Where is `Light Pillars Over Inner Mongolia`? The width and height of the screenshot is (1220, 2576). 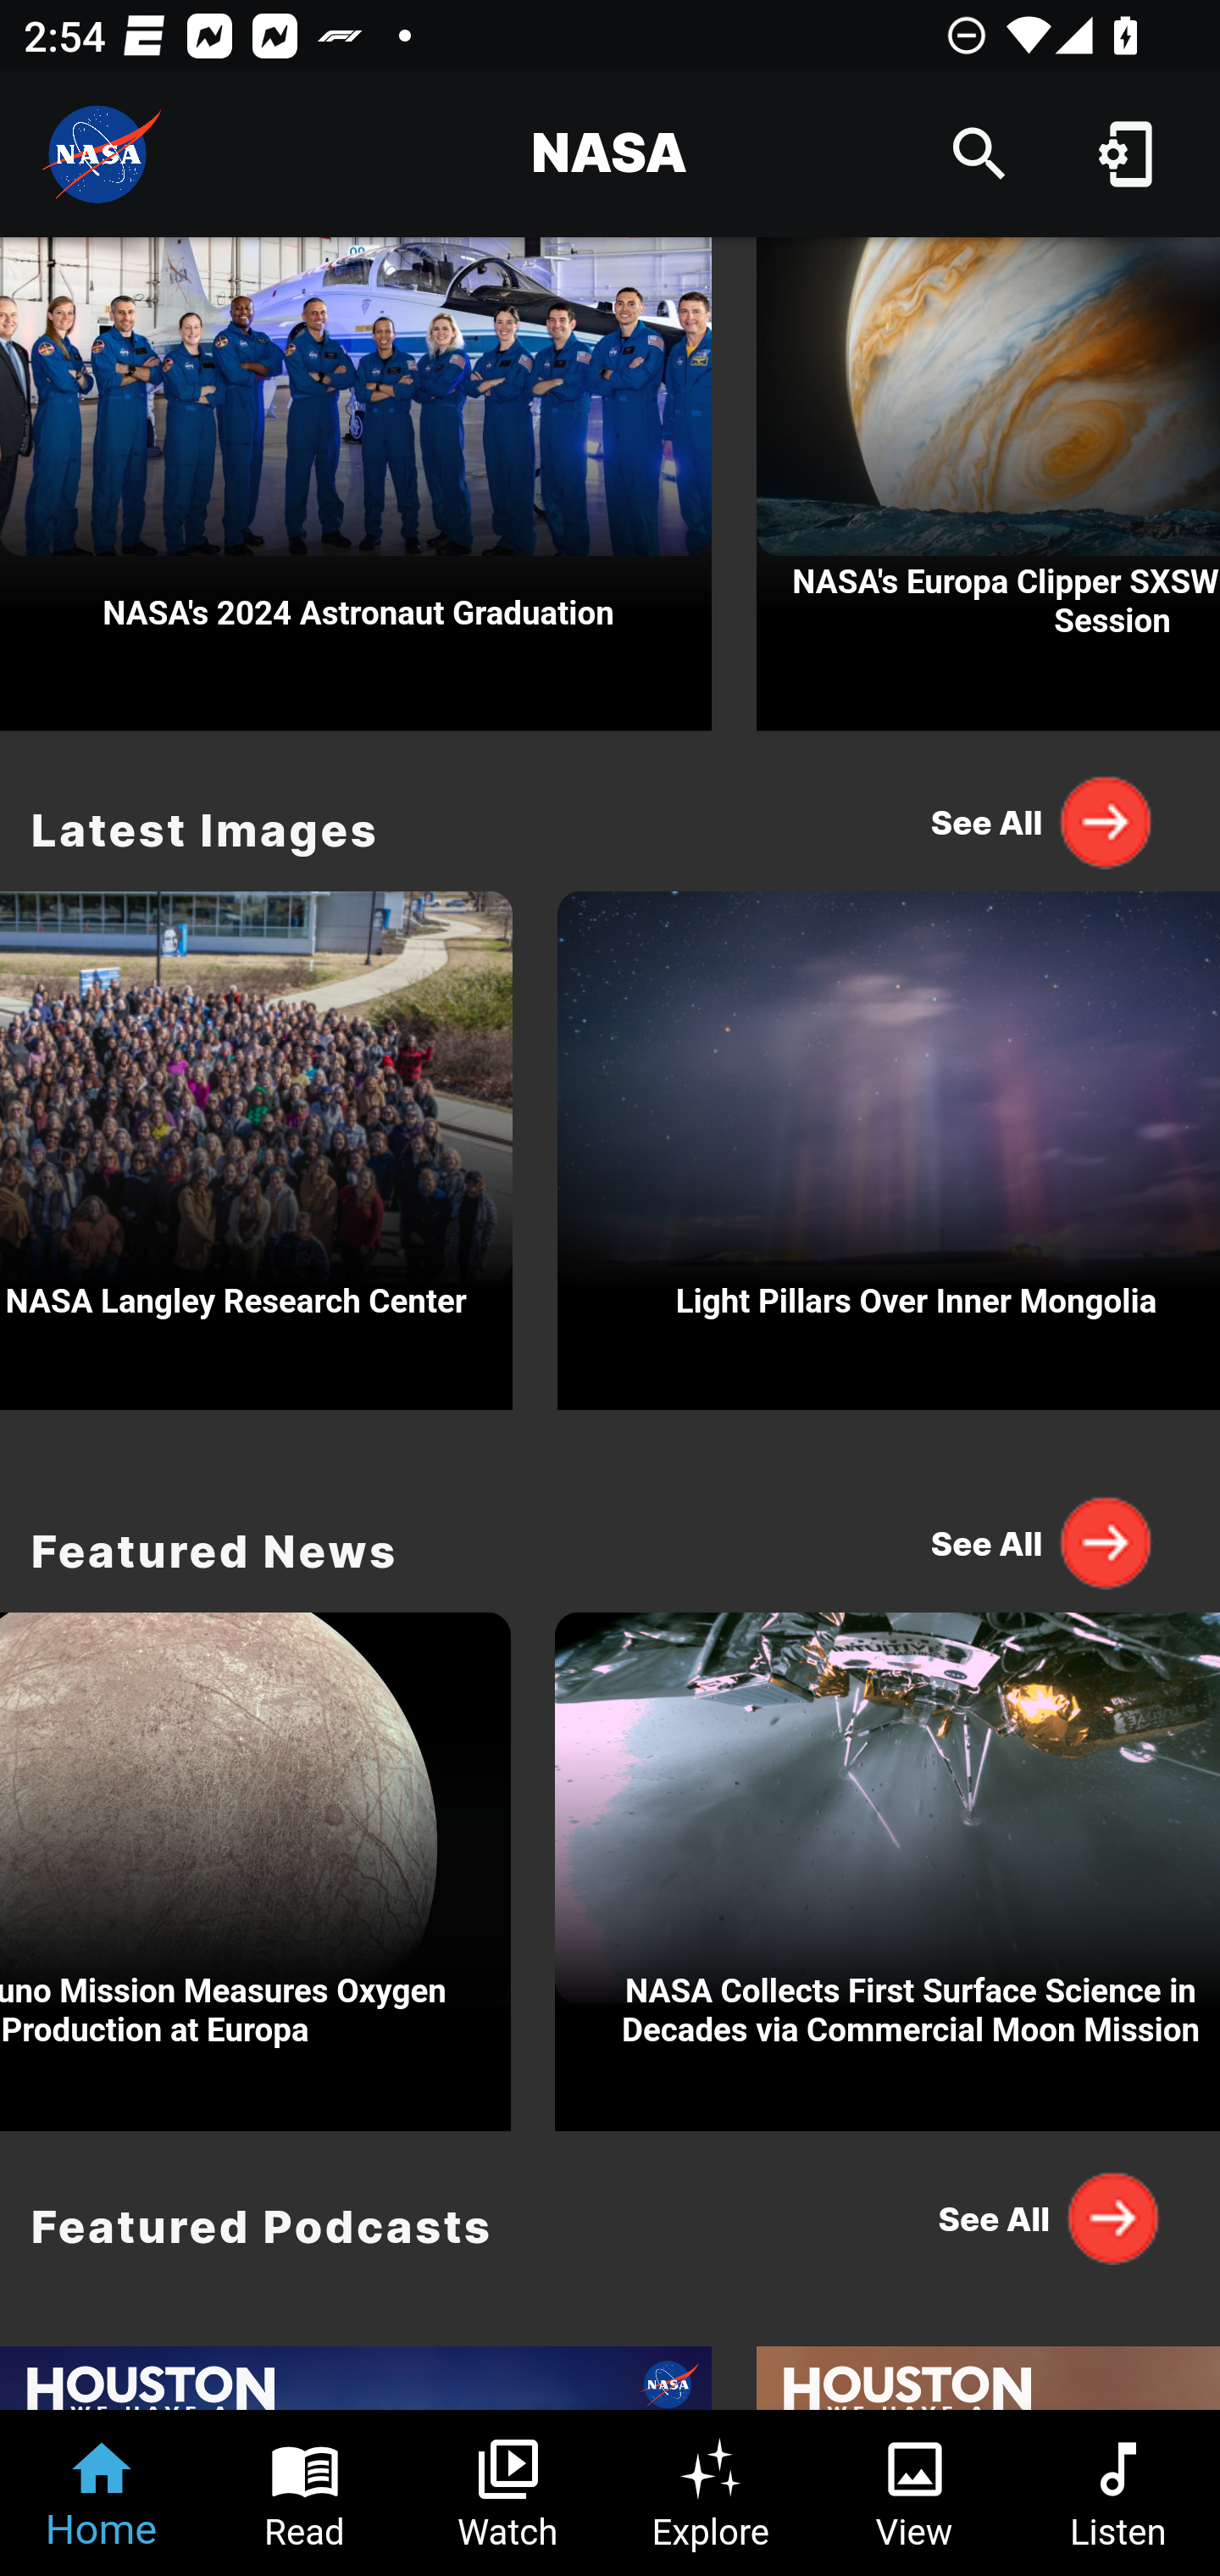
Light Pillars Over Inner Mongolia is located at coordinates (889, 1142).